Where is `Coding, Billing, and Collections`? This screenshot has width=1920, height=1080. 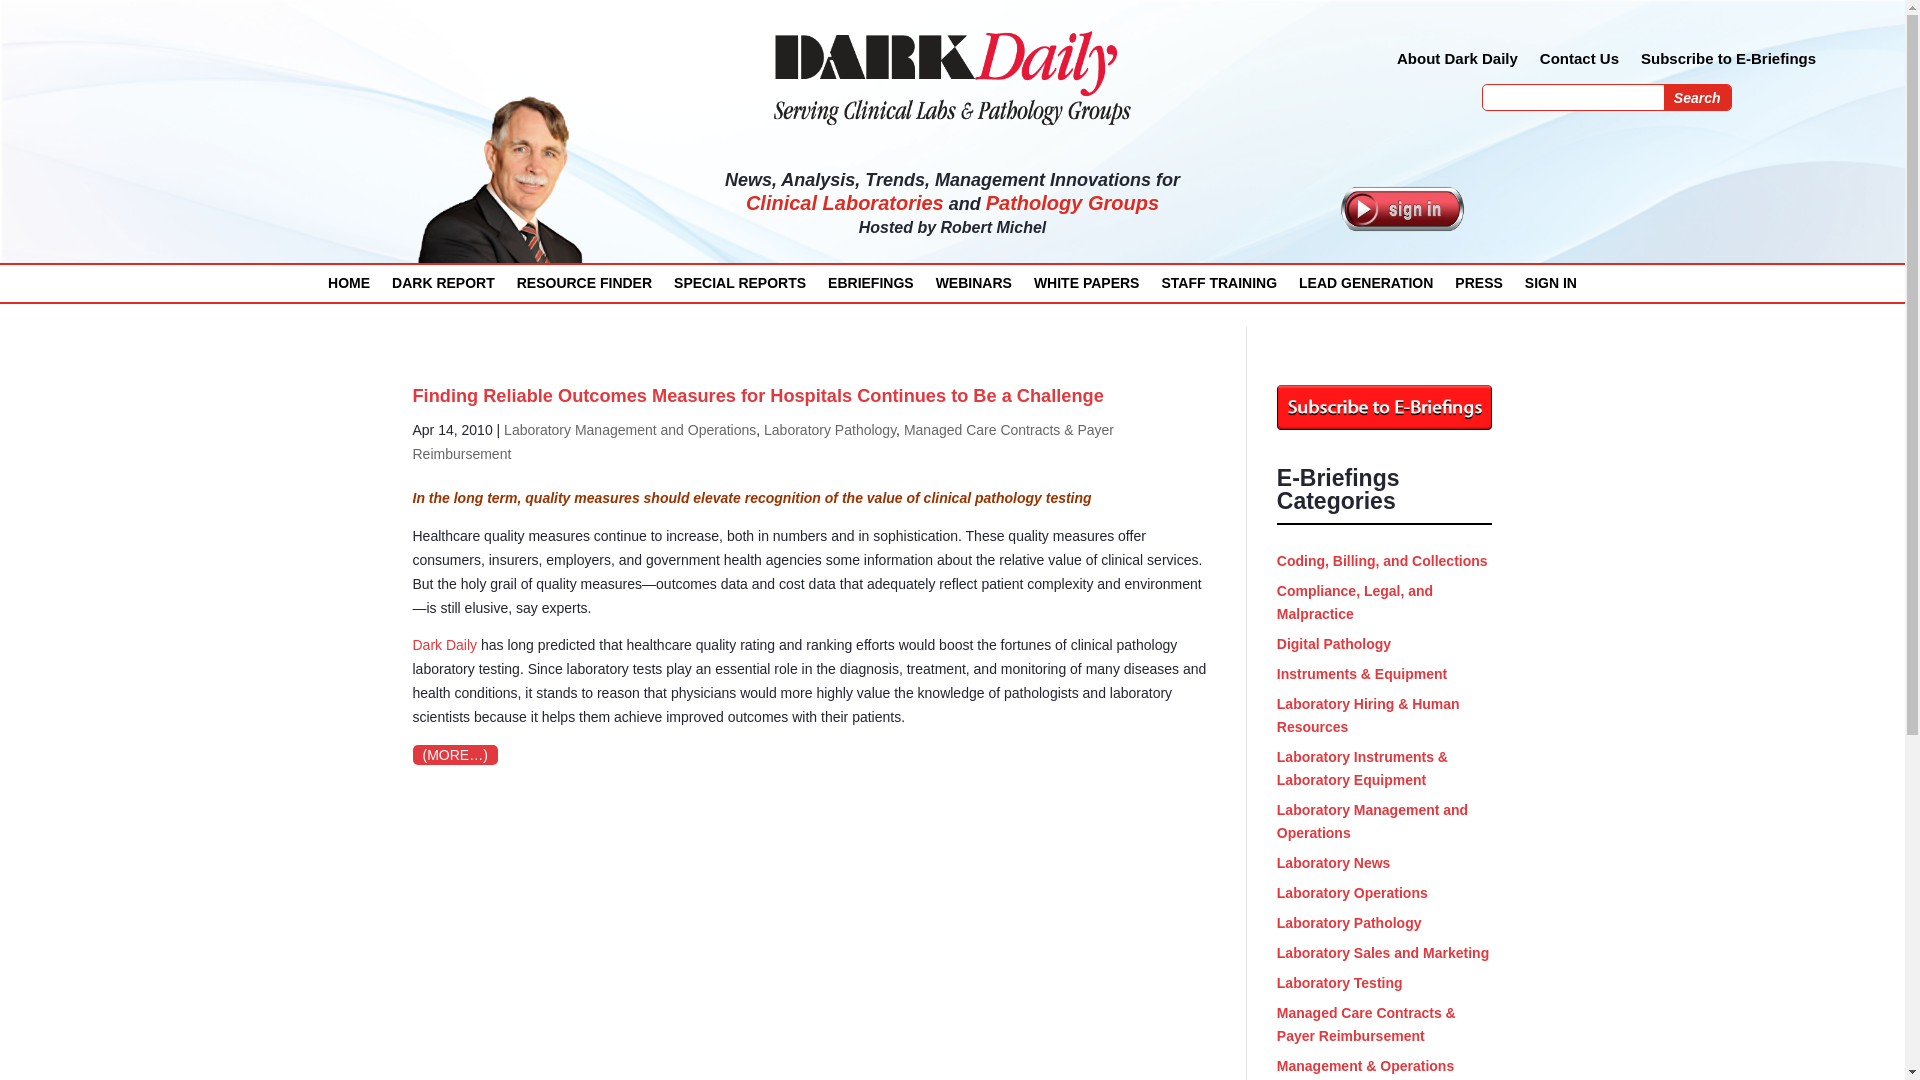 Coding, Billing, and Collections is located at coordinates (1382, 560).